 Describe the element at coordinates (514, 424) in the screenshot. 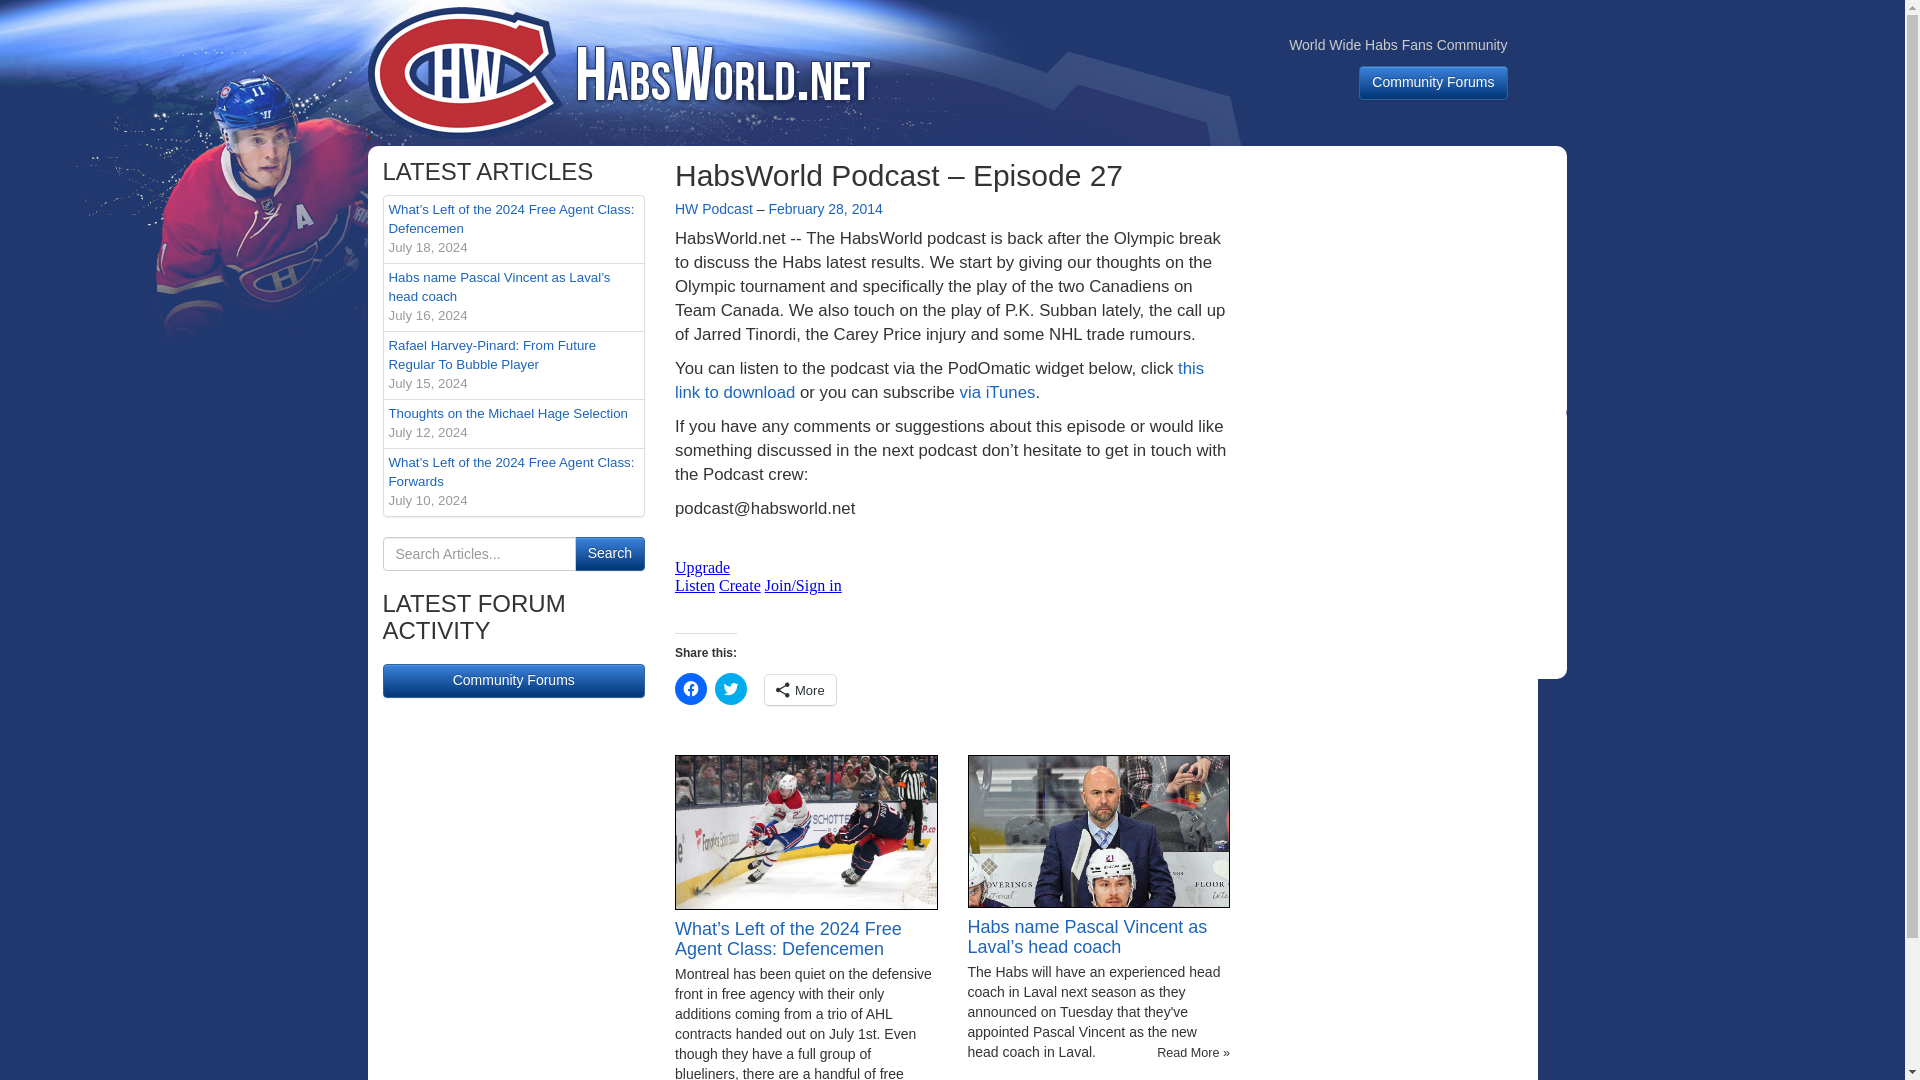

I see `this link to download` at that location.